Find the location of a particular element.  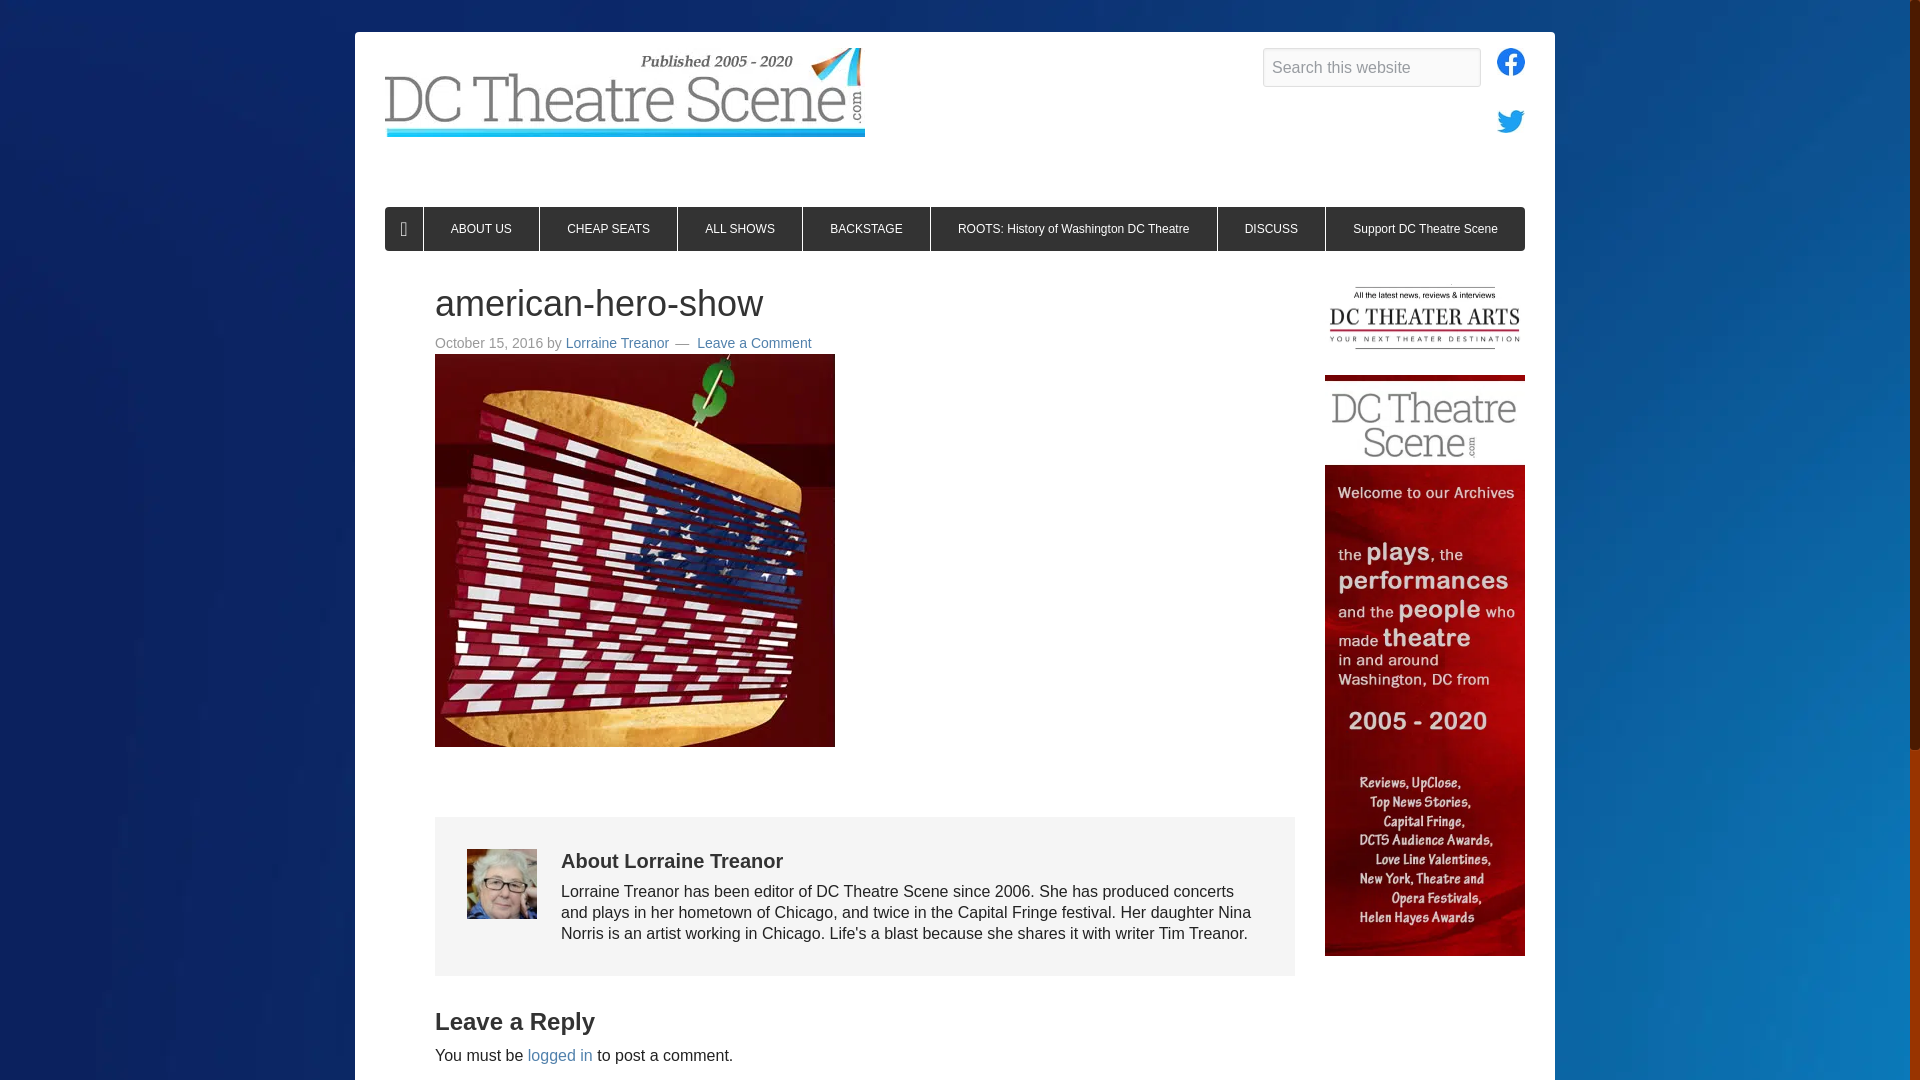

Follow DC Theatre Scene on Facebook is located at coordinates (1510, 67).